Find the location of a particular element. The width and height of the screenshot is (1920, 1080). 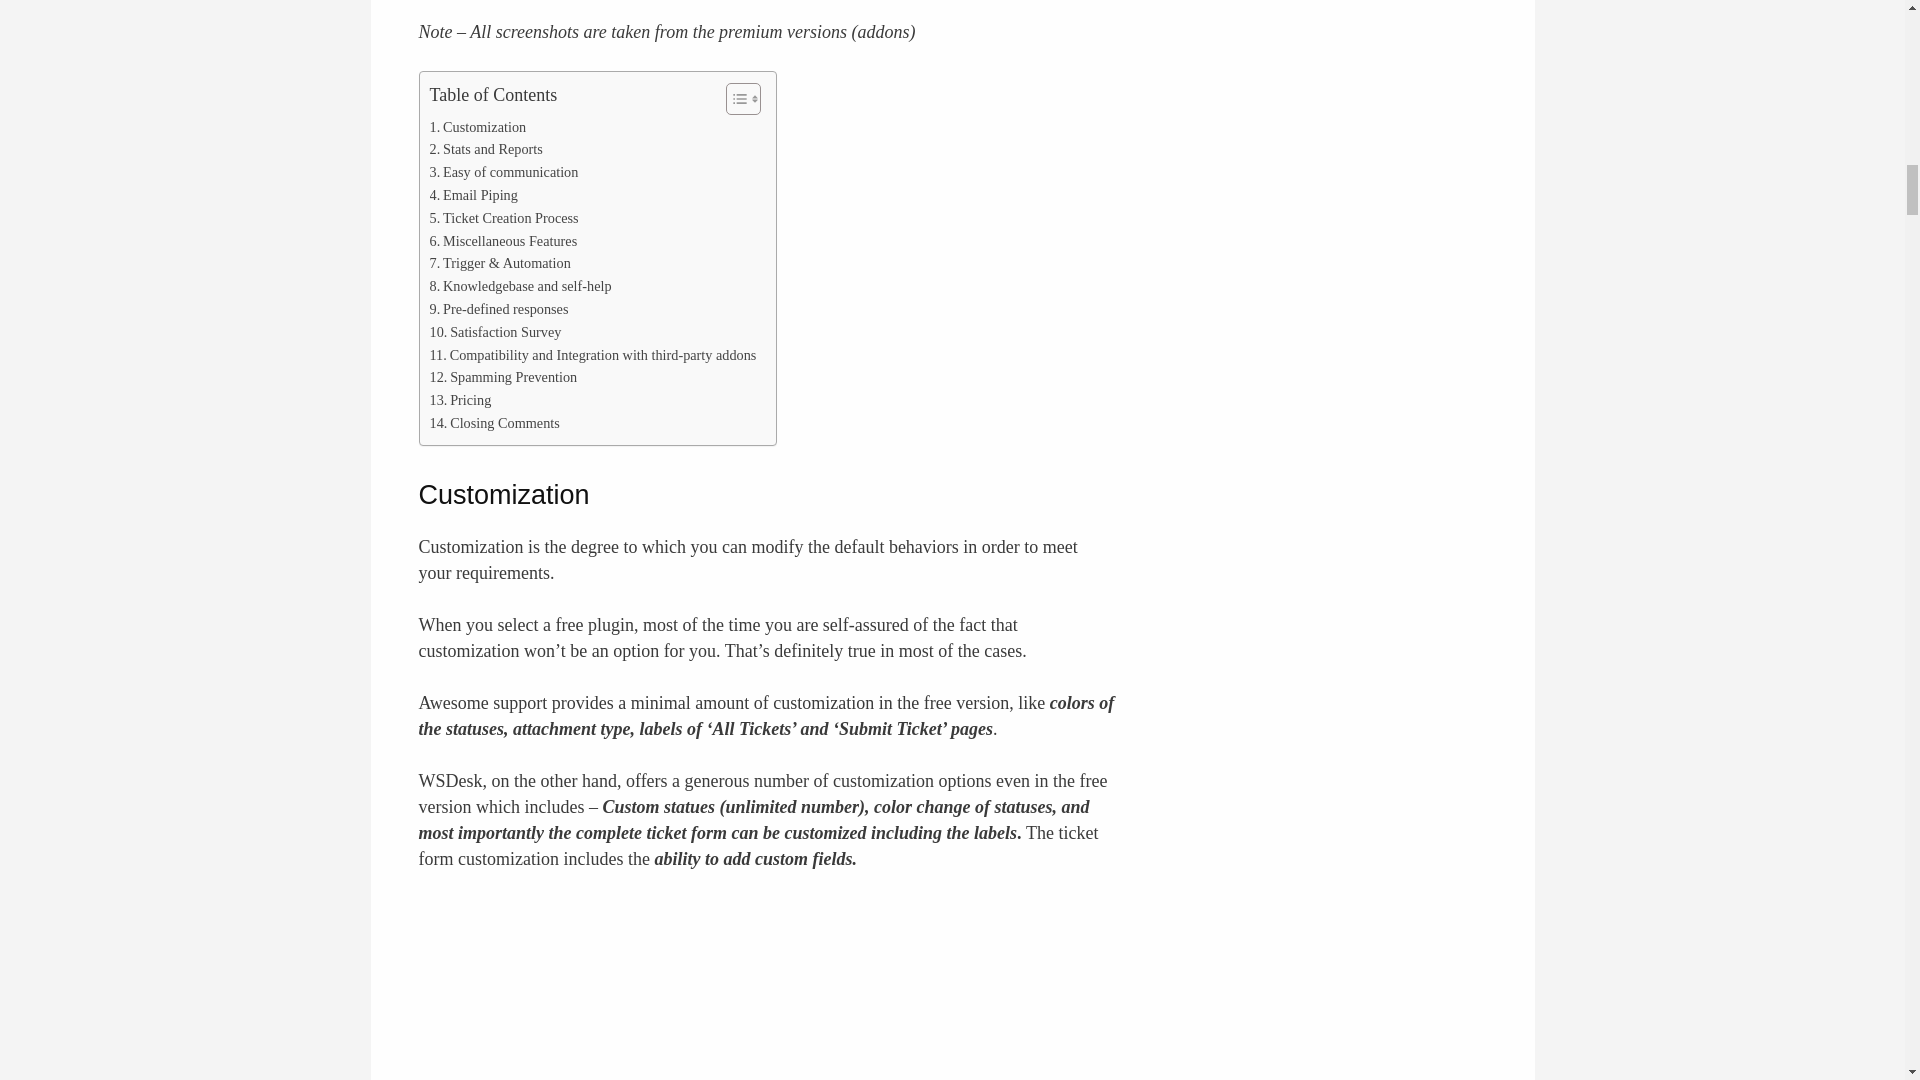

Customization is located at coordinates (478, 127).